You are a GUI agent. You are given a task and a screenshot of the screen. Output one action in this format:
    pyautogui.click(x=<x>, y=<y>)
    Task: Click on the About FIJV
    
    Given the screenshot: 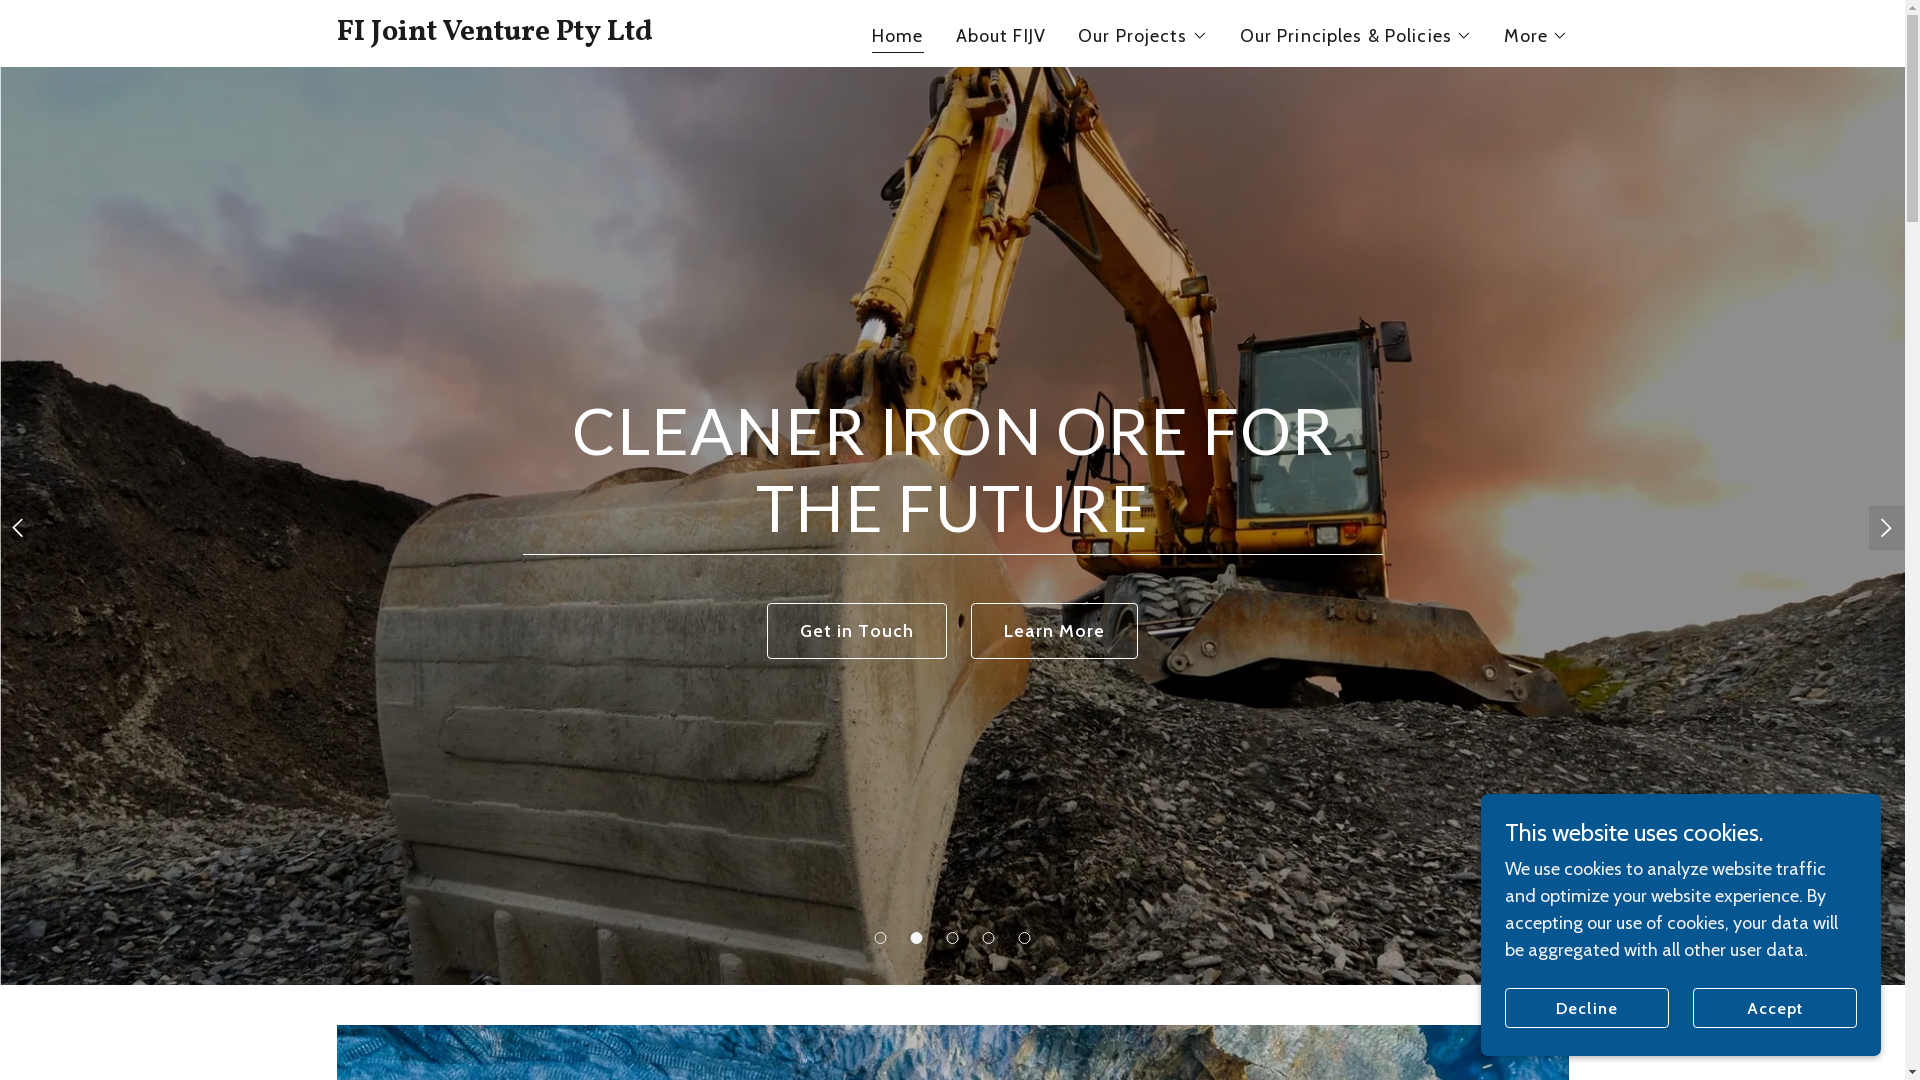 What is the action you would take?
    pyautogui.click(x=1001, y=36)
    